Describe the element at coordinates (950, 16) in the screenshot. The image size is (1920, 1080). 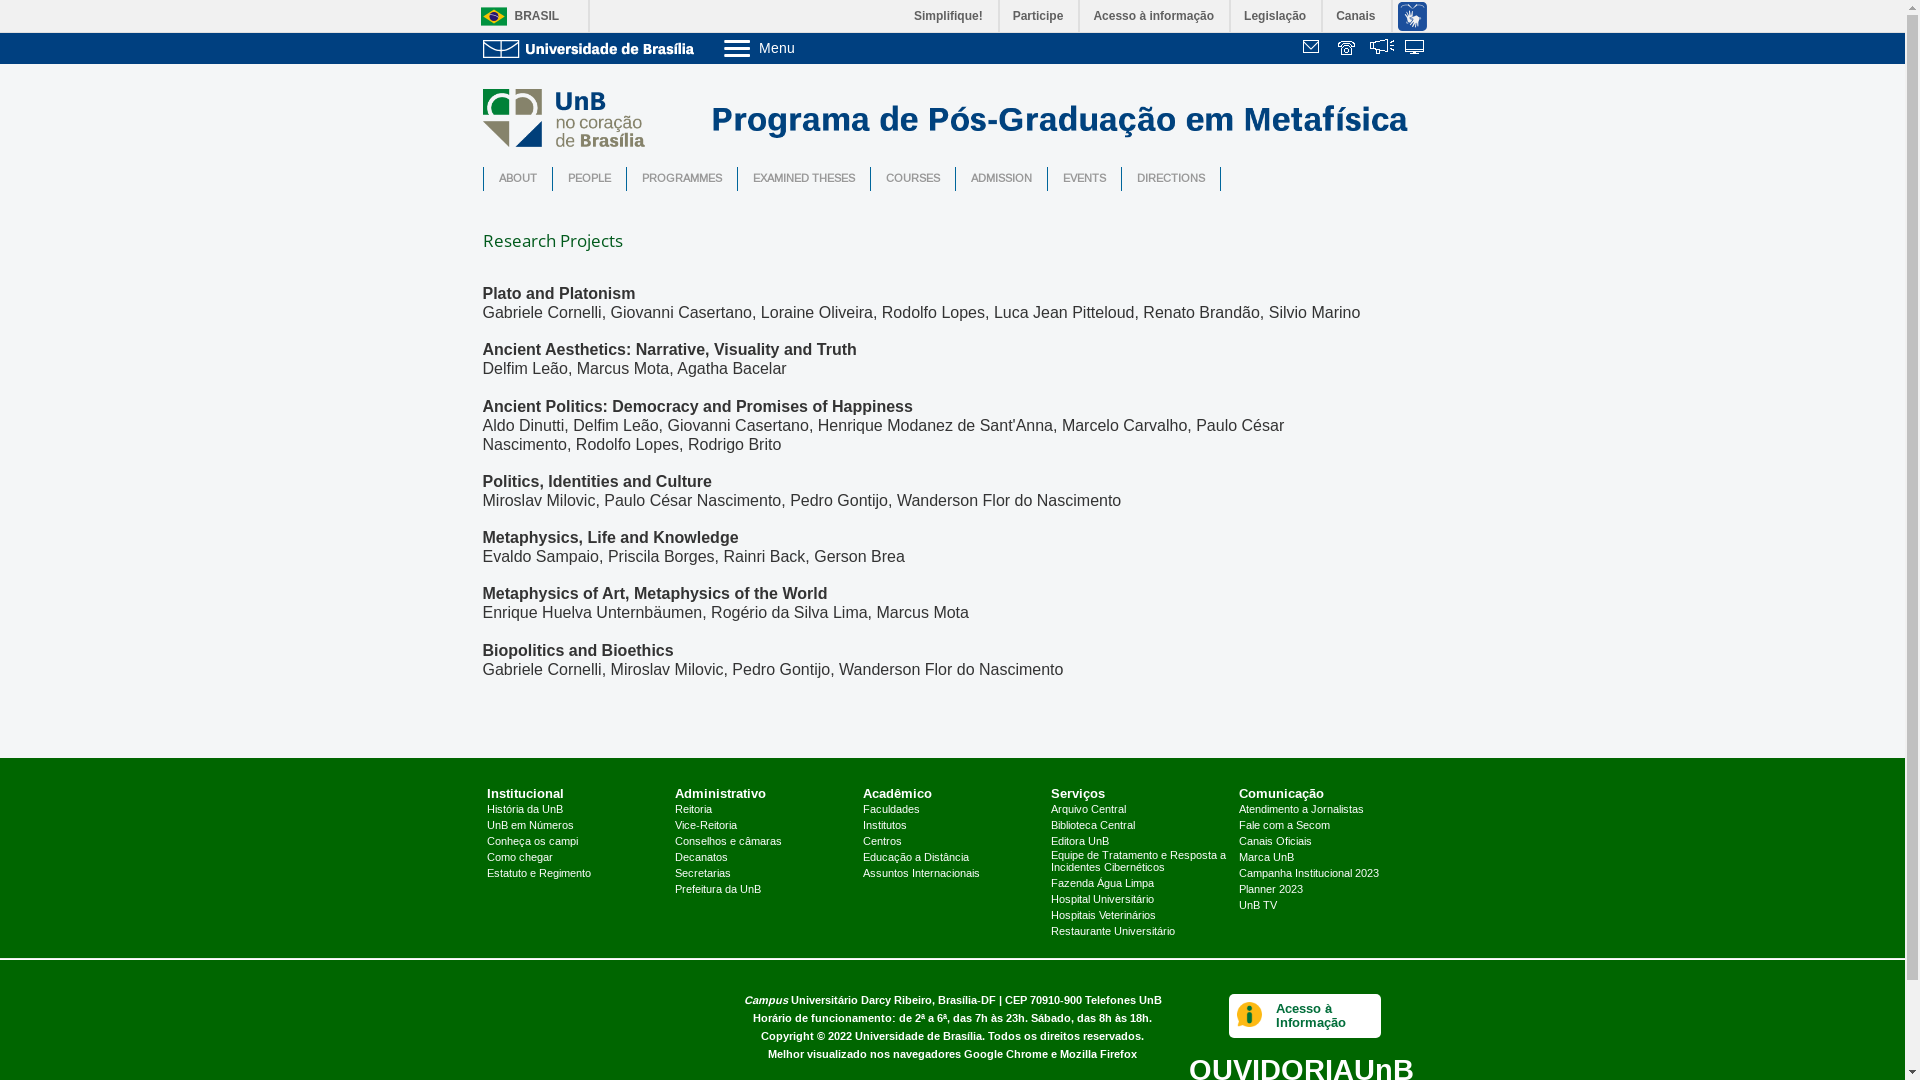
I see `Simplifique!` at that location.